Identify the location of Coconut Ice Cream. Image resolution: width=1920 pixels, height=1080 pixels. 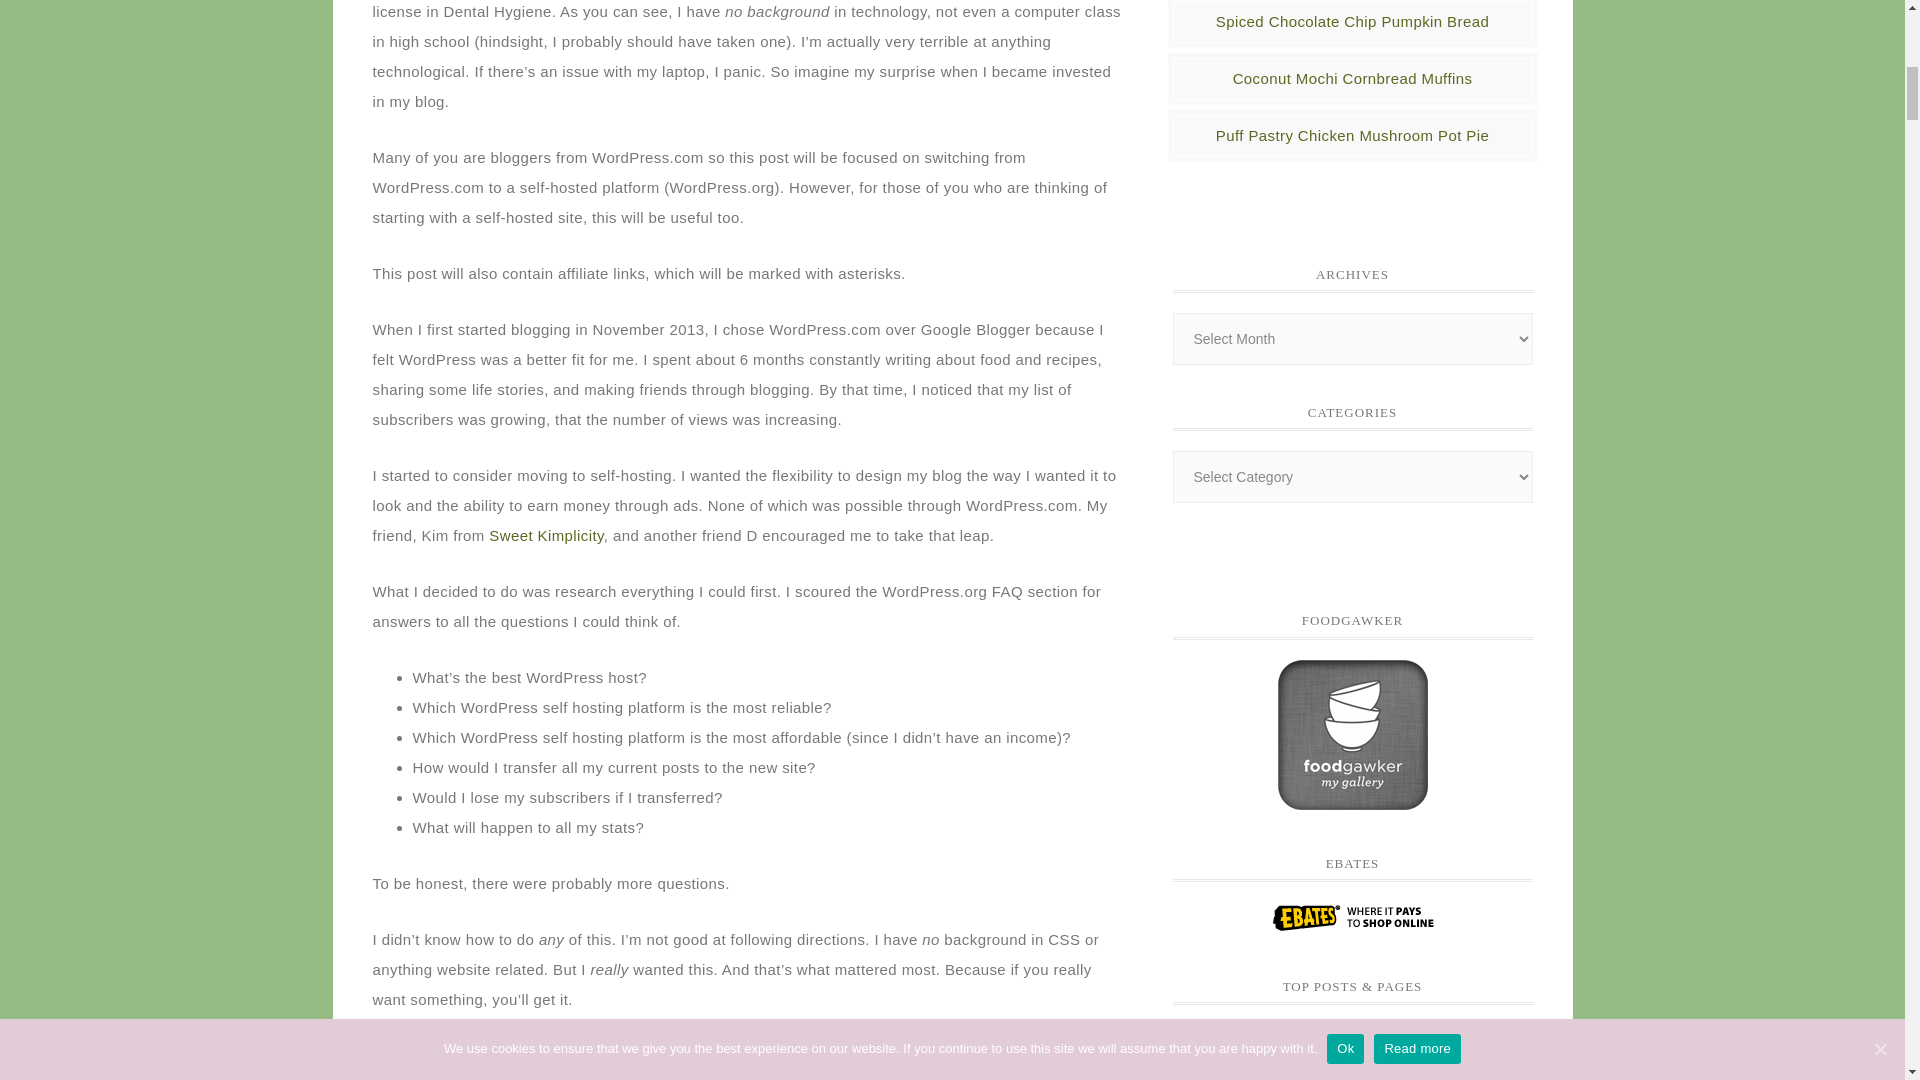
(1442, 1052).